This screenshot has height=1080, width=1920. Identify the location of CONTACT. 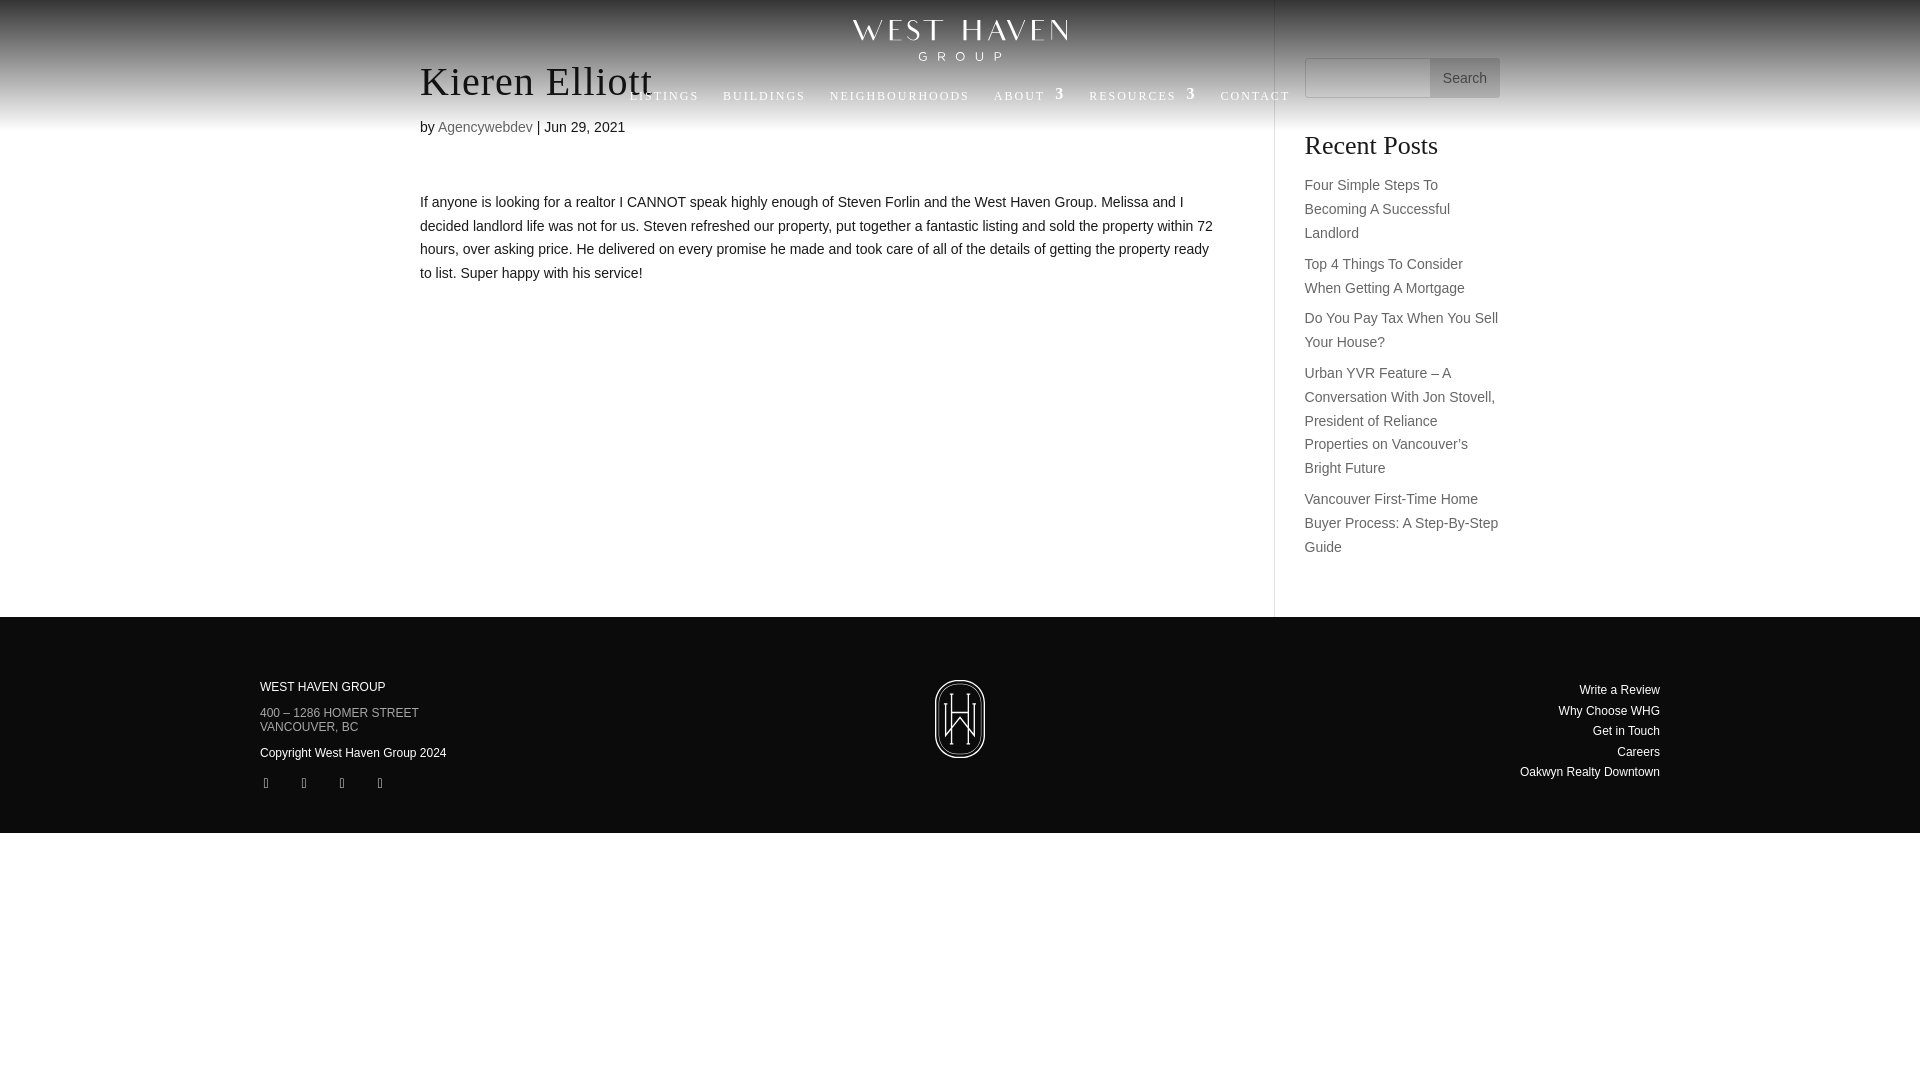
(1254, 100).